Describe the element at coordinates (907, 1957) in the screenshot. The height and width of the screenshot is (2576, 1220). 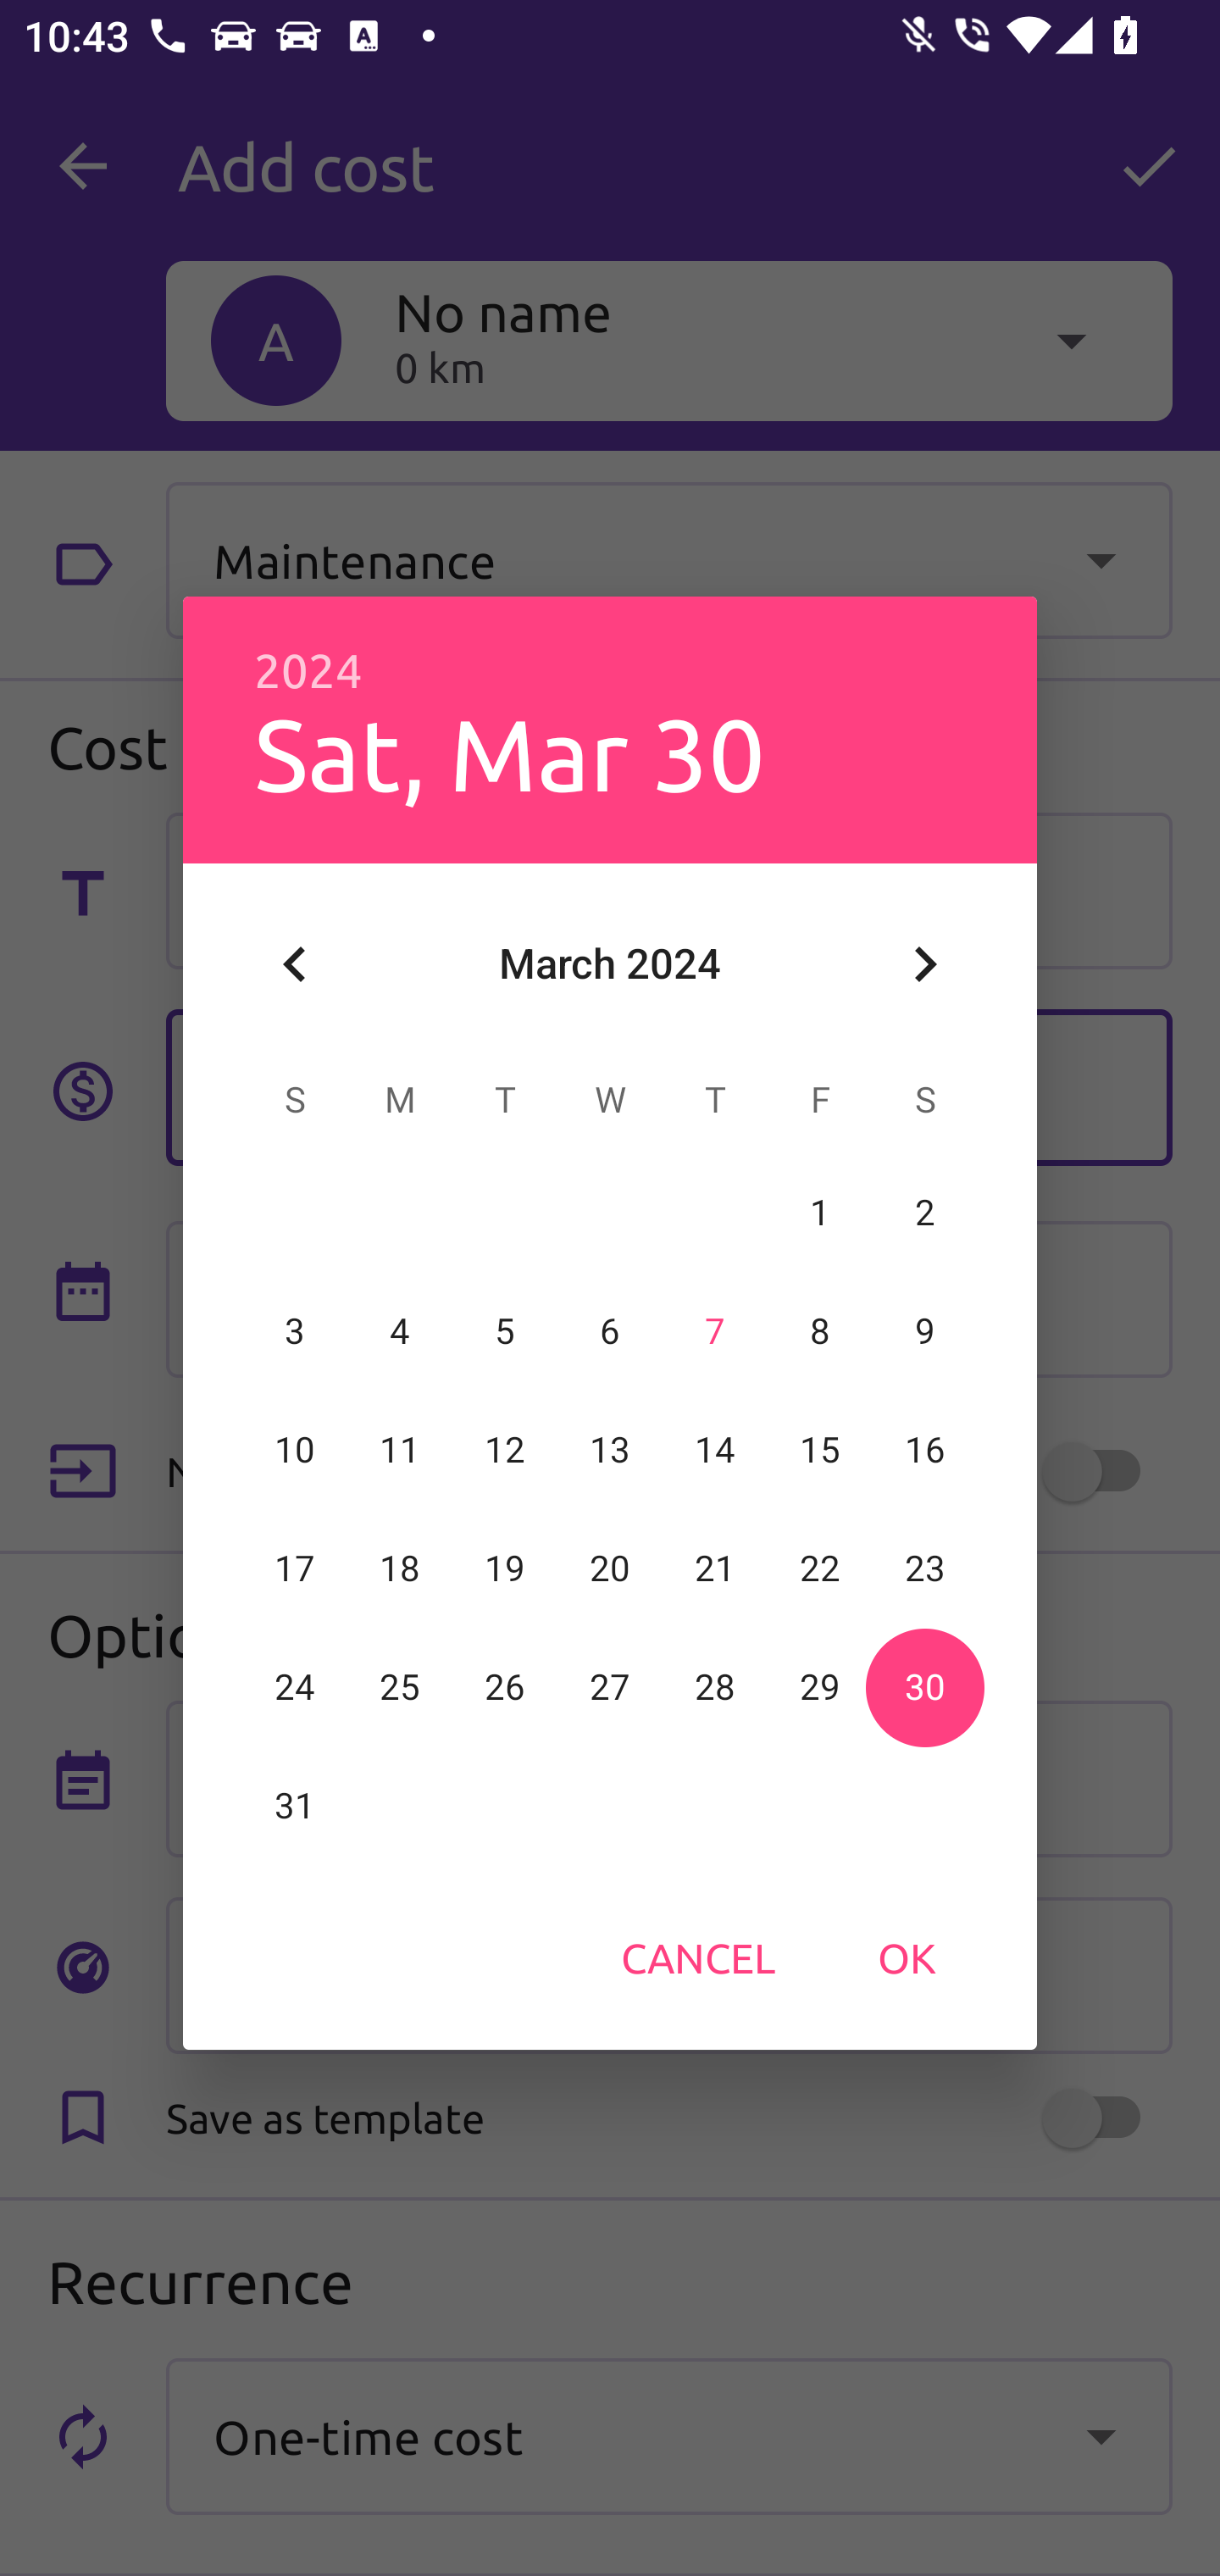
I see `OK` at that location.